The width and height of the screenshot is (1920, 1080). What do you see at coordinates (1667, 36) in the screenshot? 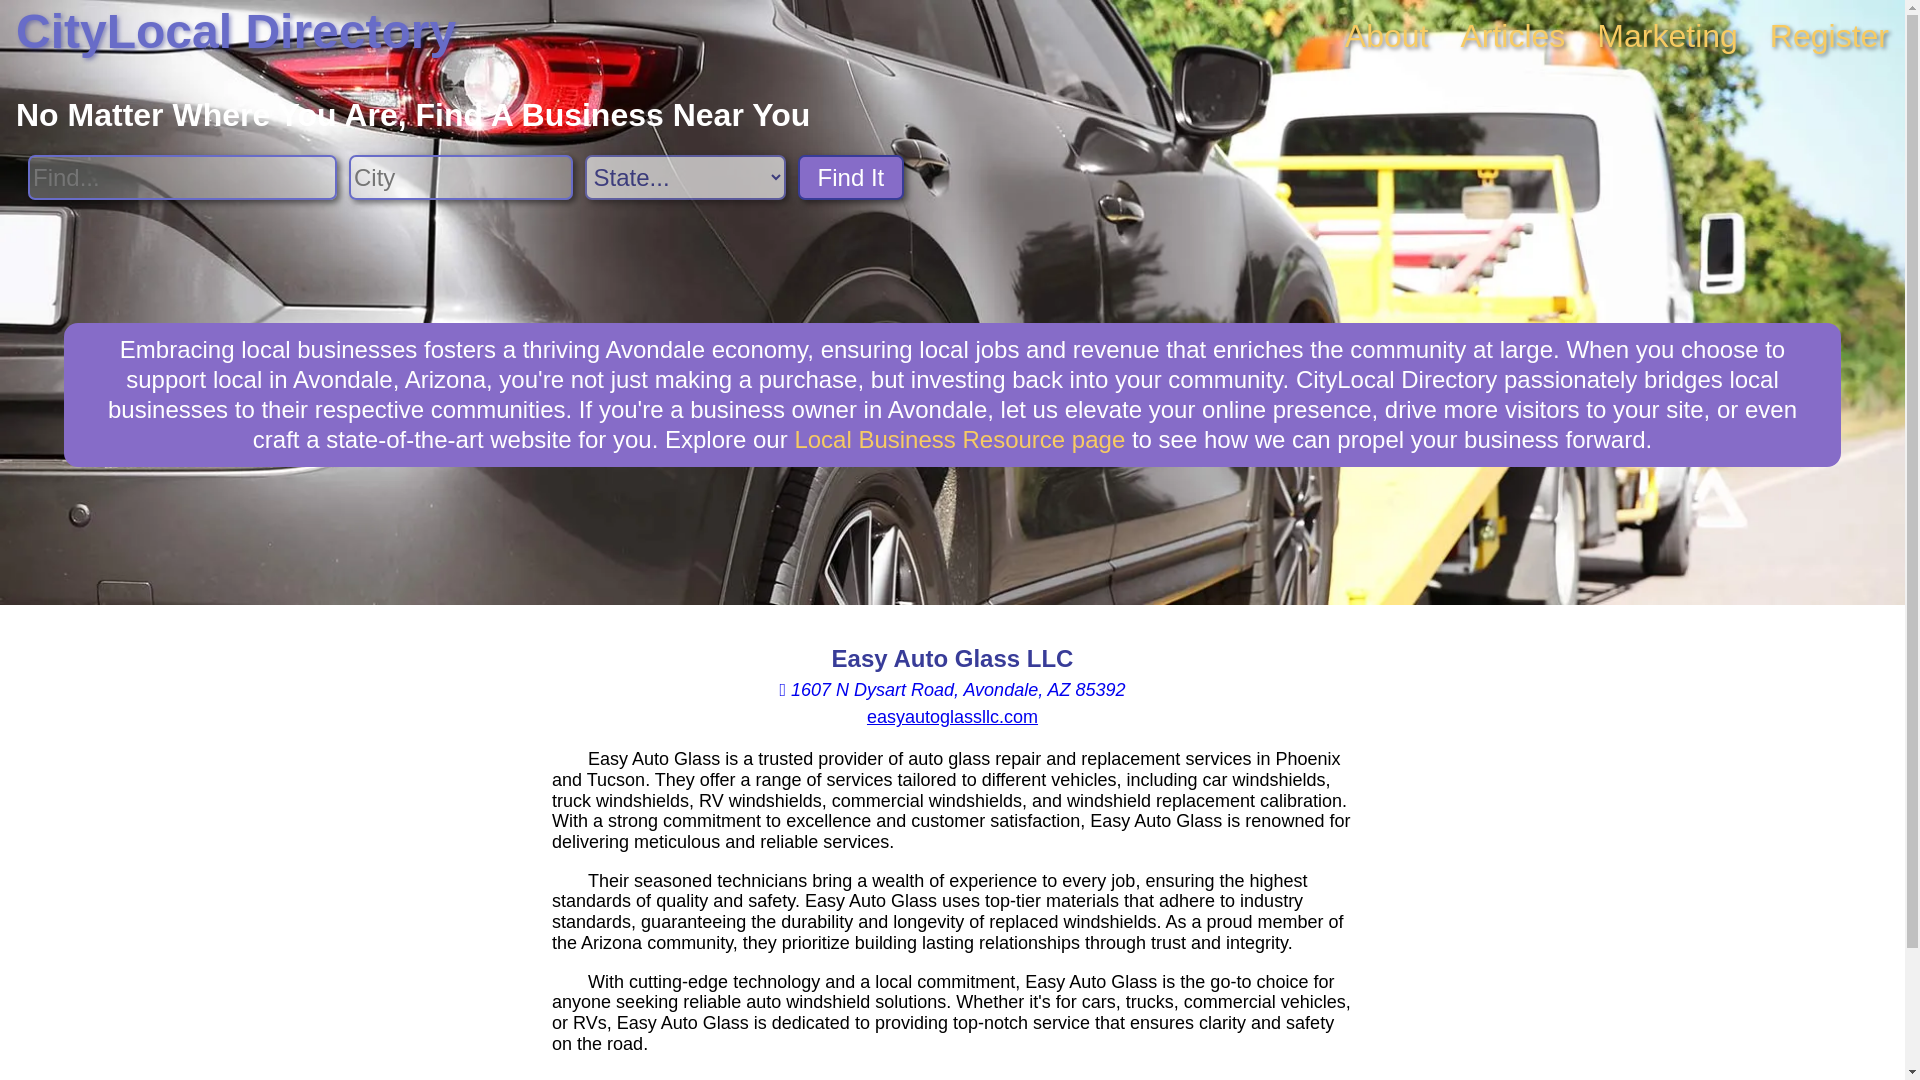
I see `Business Marketing Opportunites` at bounding box center [1667, 36].